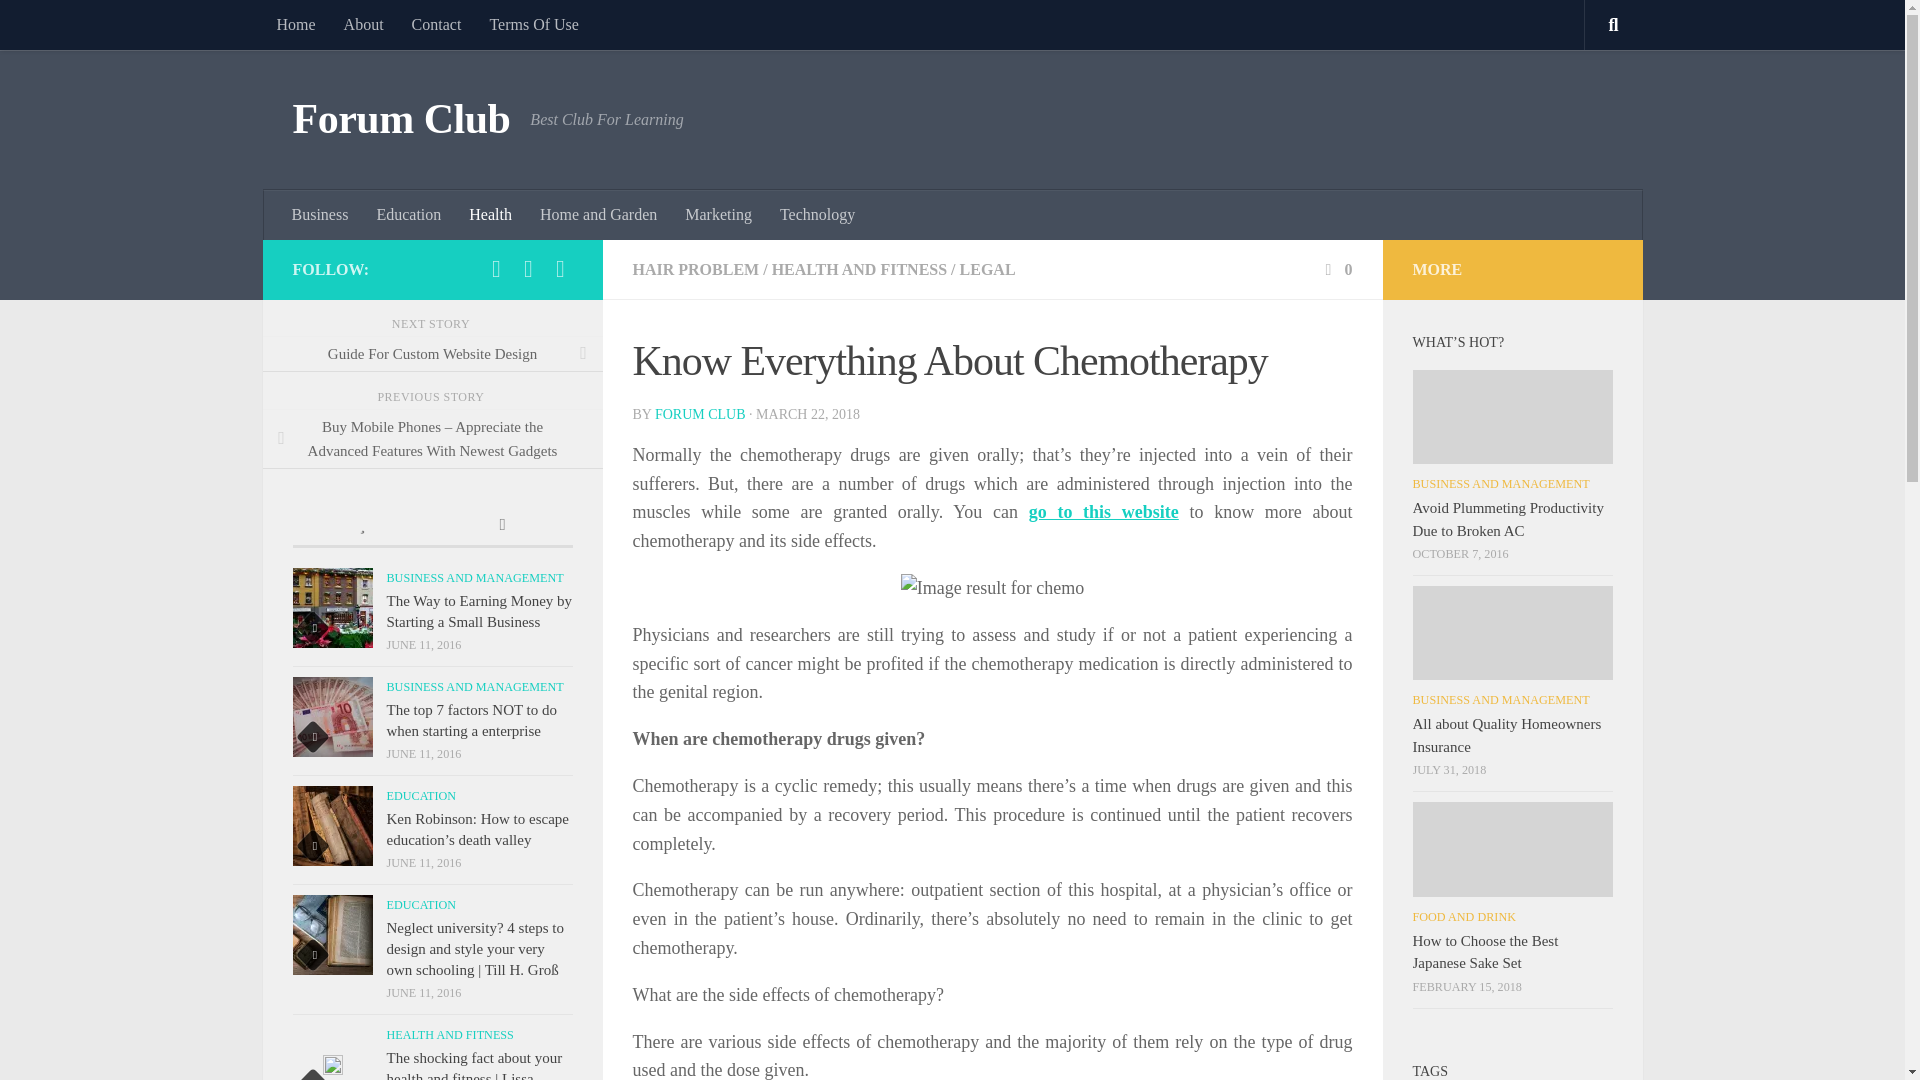 Image resolution: width=1920 pixels, height=1080 pixels. I want to click on About, so click(364, 24).